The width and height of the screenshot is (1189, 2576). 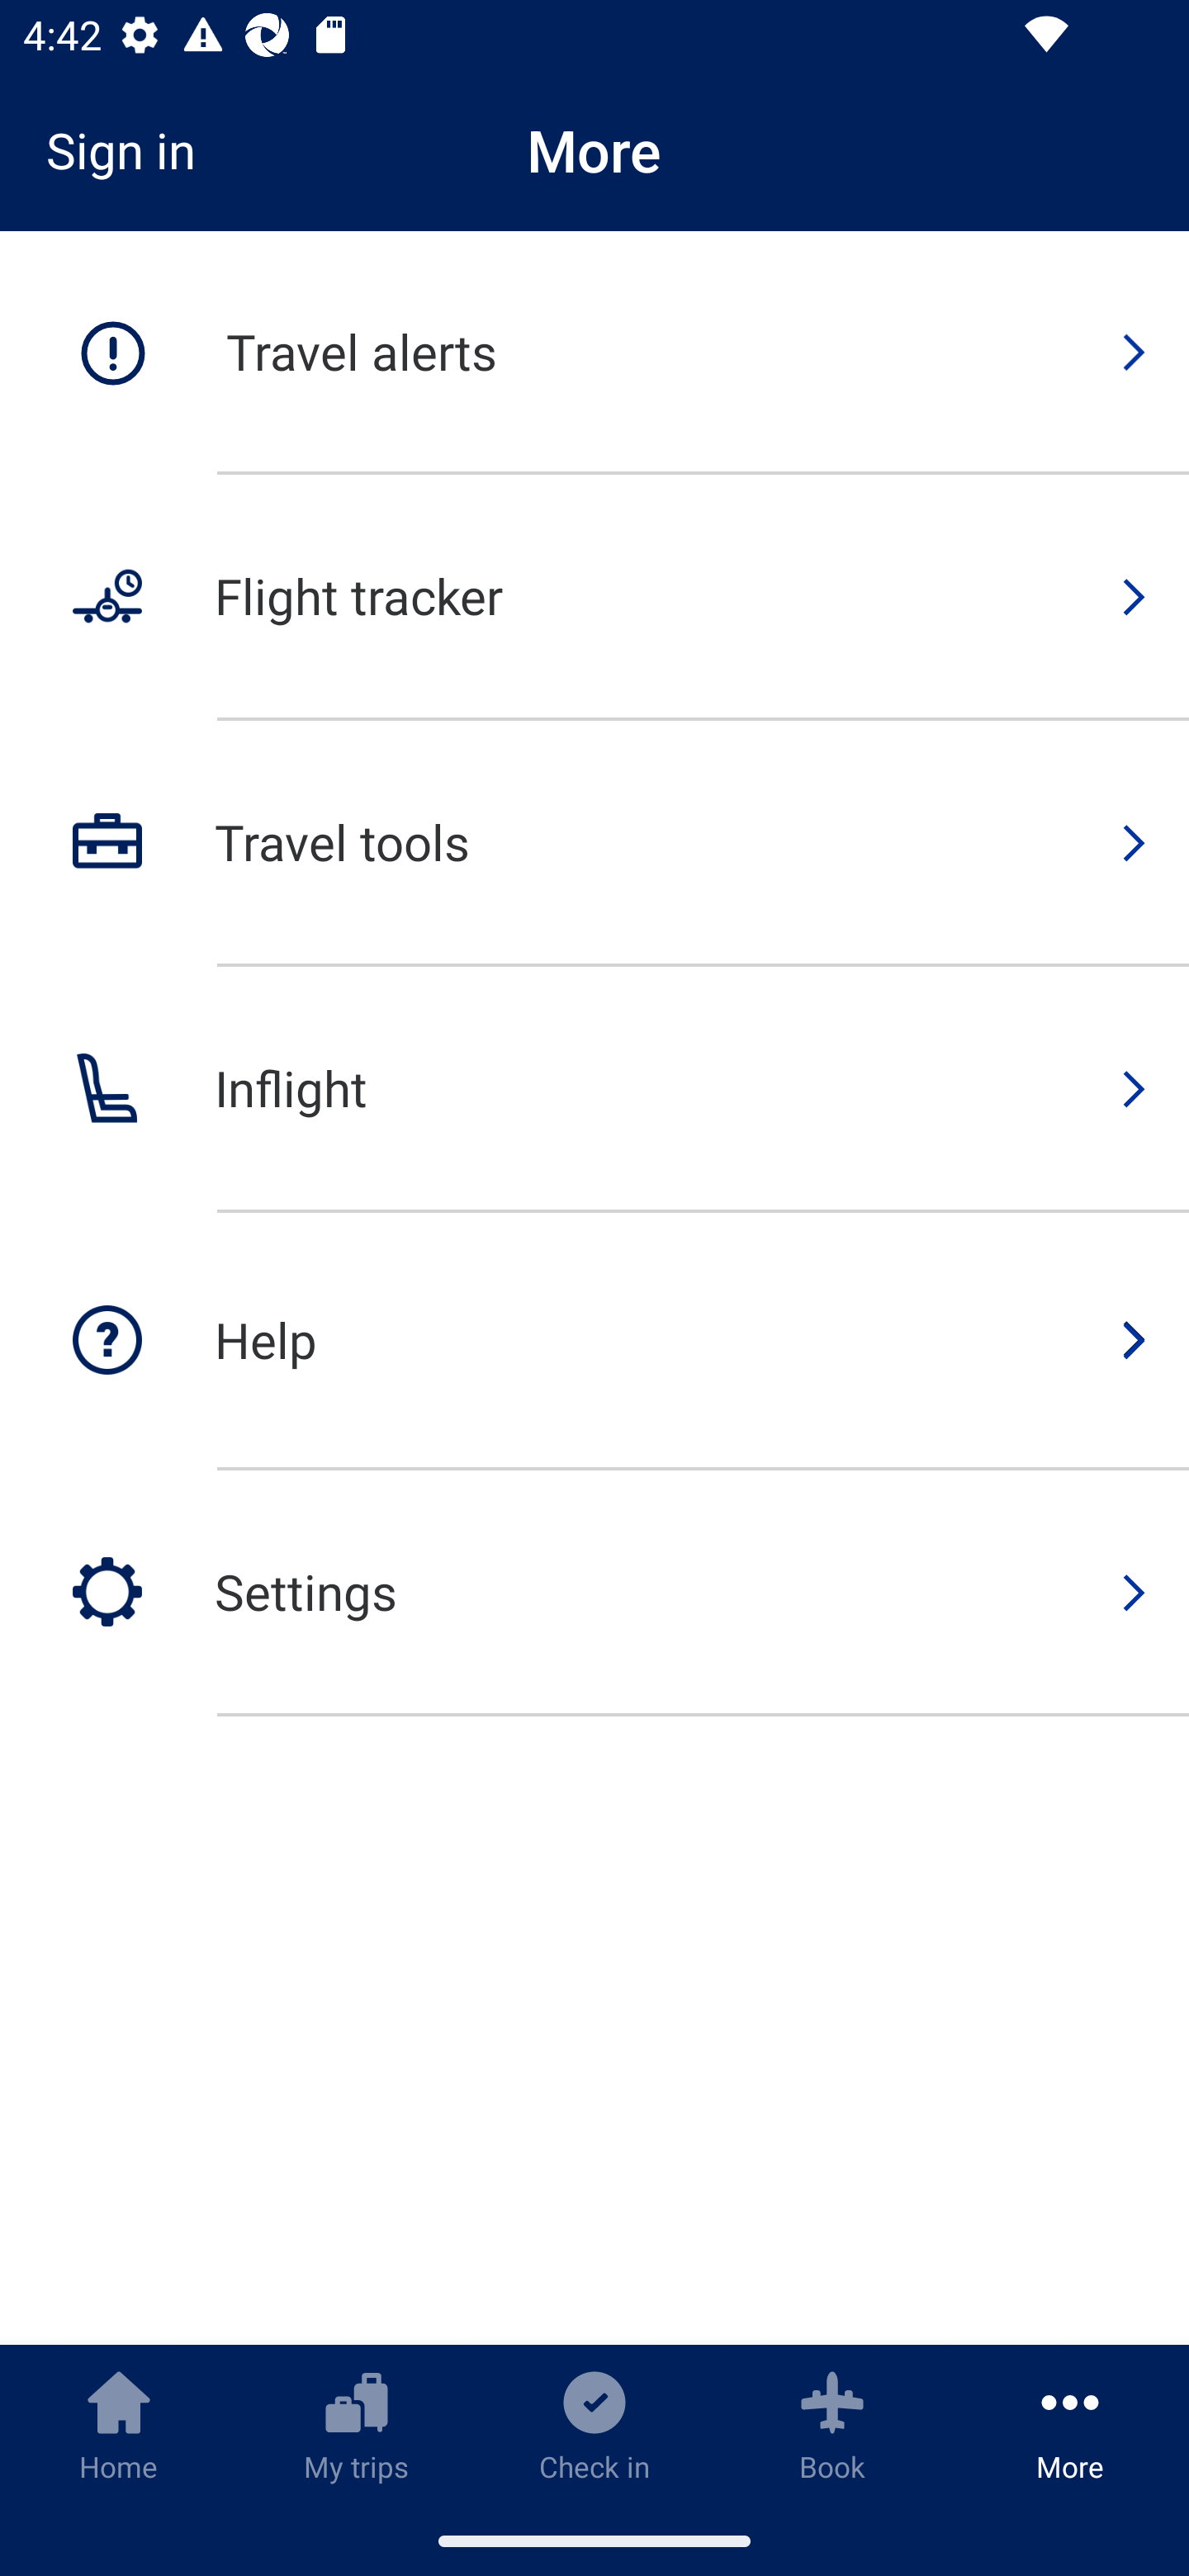 What do you see at coordinates (594, 844) in the screenshot?
I see `Travel tools` at bounding box center [594, 844].